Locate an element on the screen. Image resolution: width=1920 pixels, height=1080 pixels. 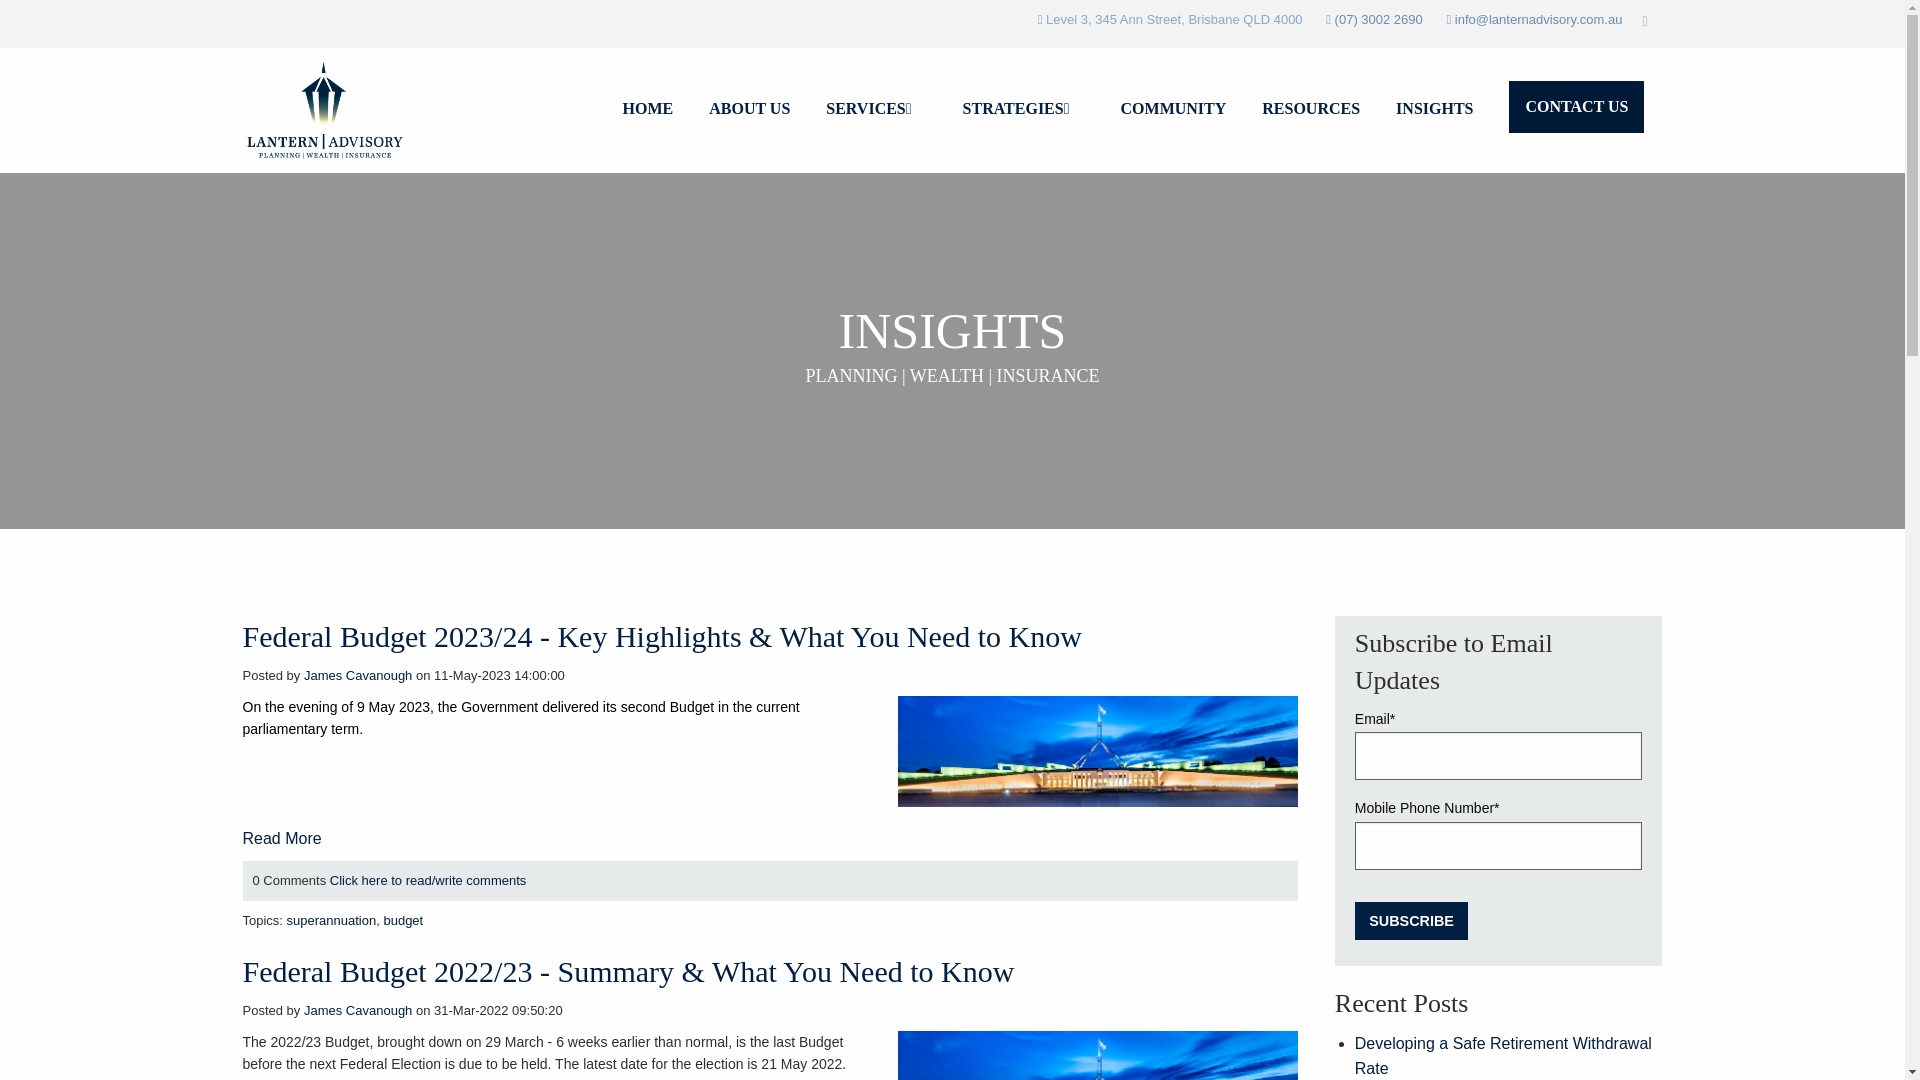
COMMUNITY is located at coordinates (1174, 109).